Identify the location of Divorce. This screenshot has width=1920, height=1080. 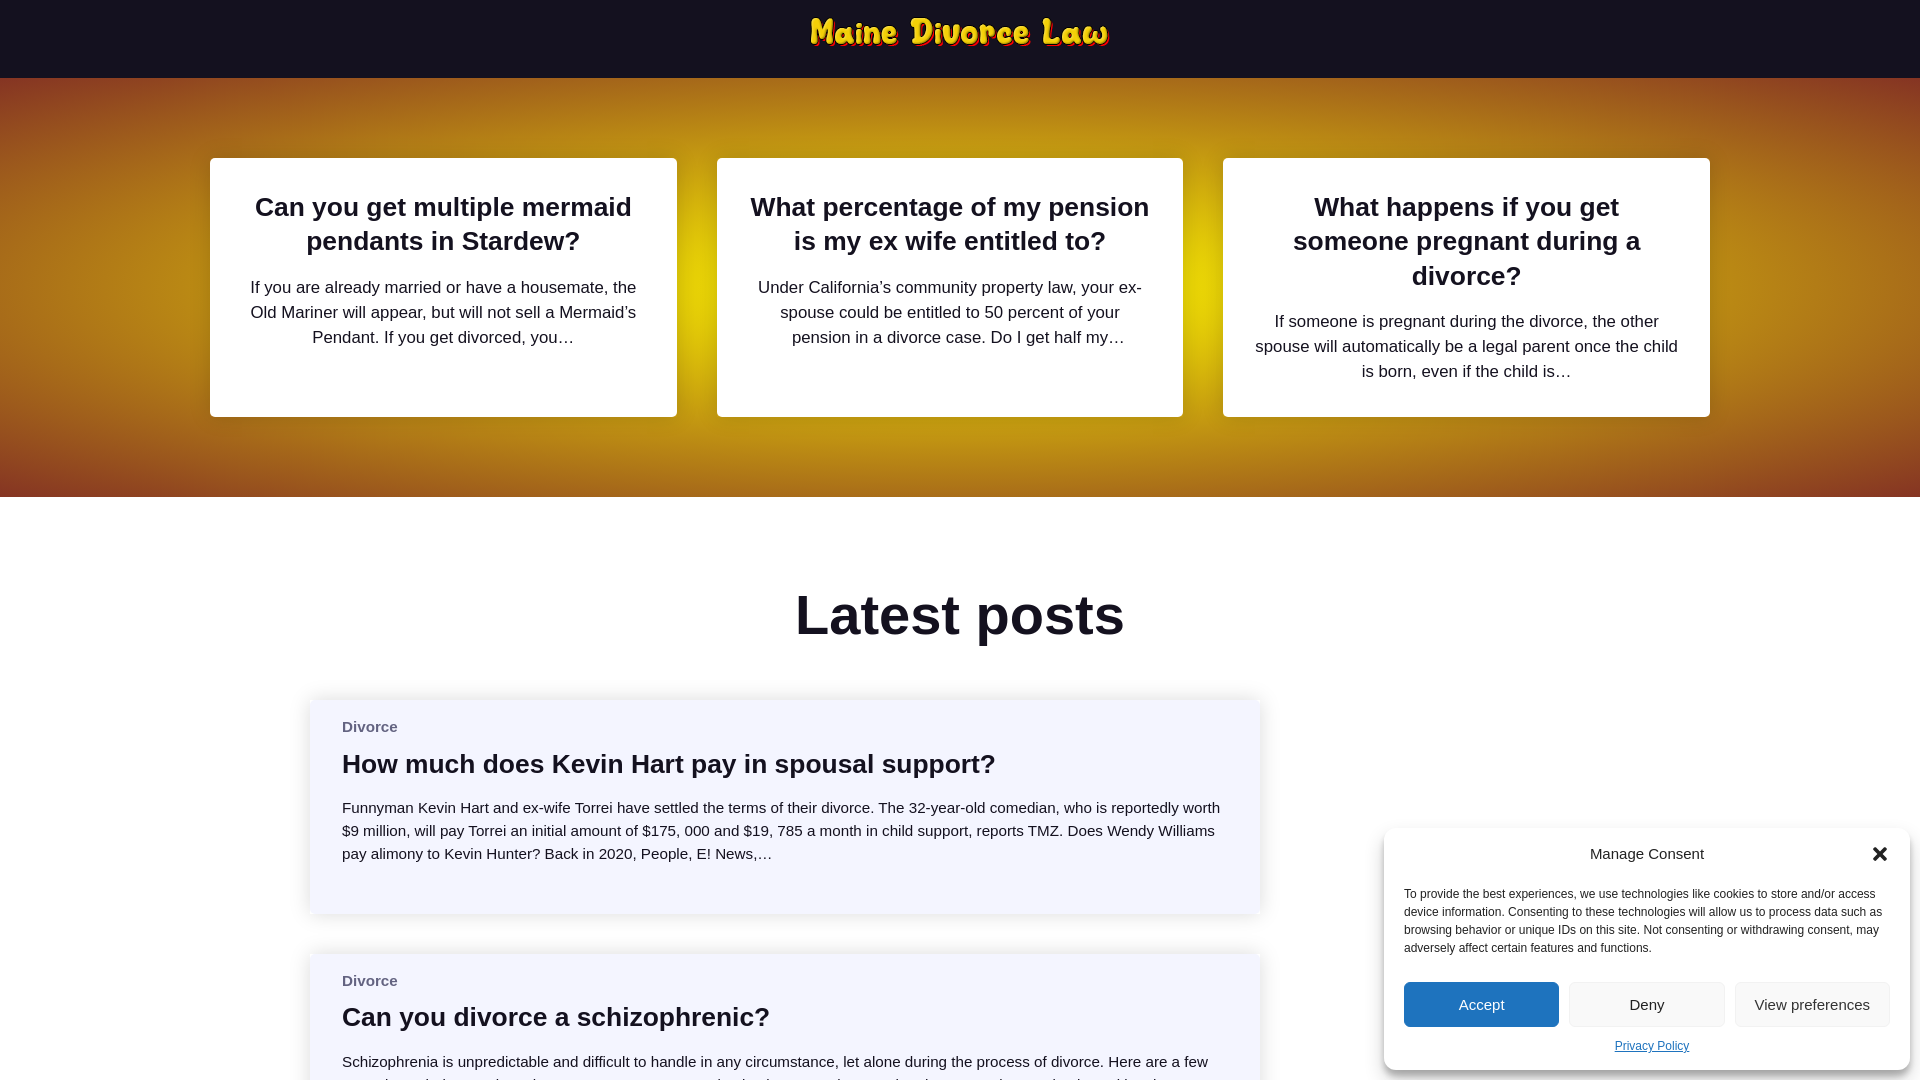
(369, 726).